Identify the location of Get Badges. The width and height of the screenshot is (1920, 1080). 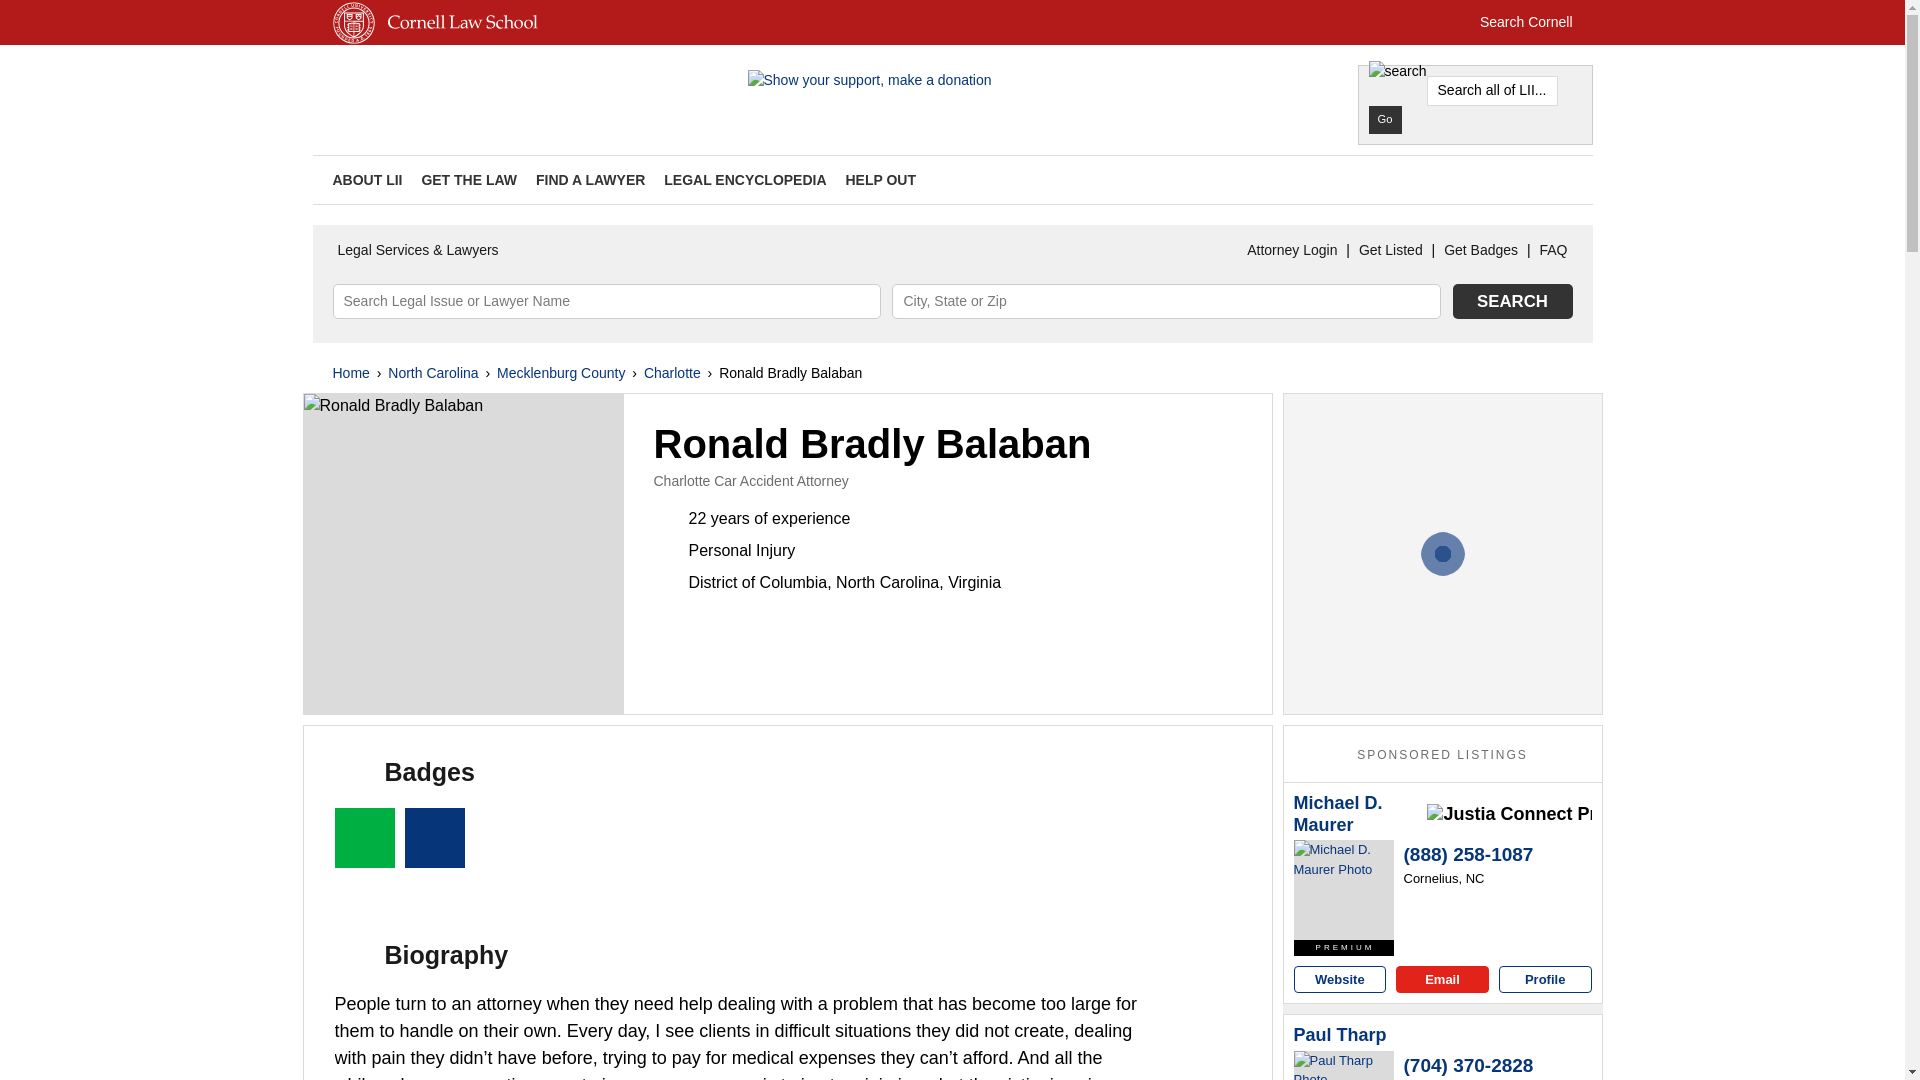
(1480, 250).